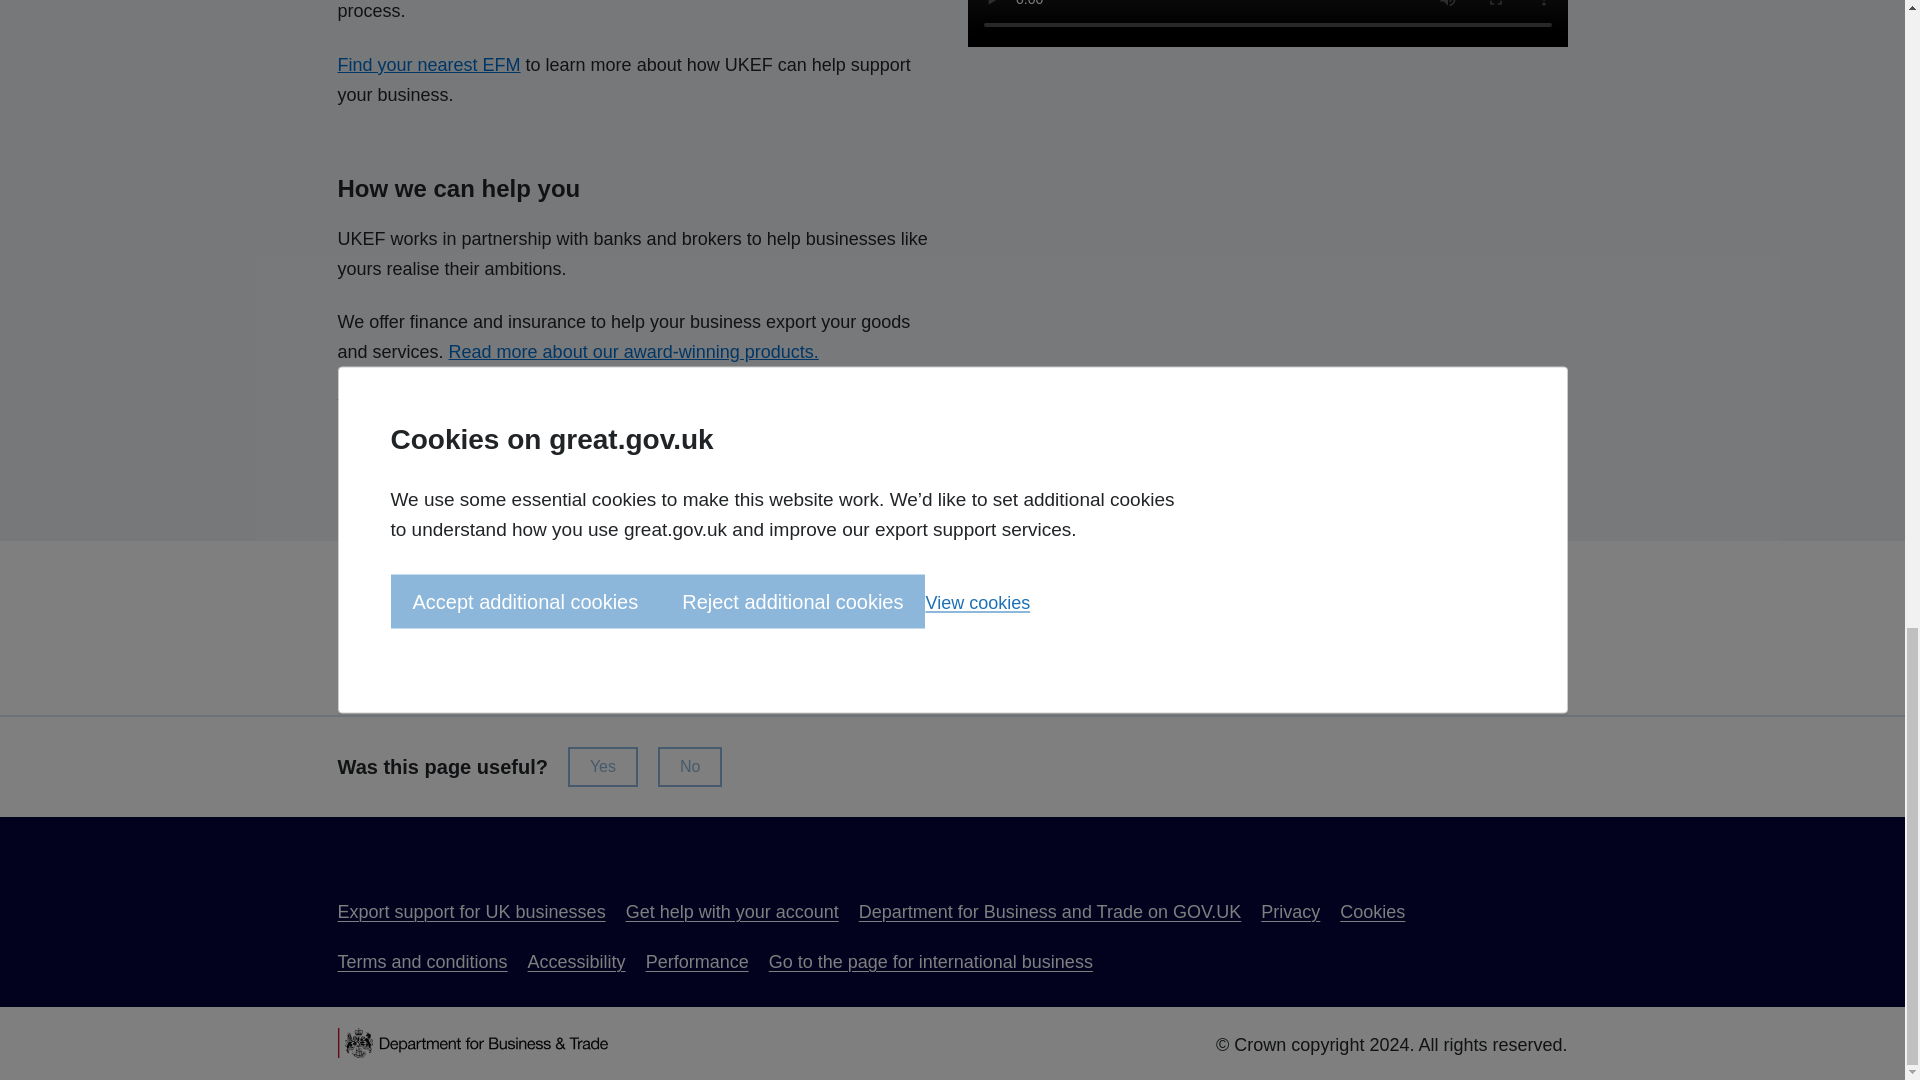 This screenshot has height=1080, width=1920. What do you see at coordinates (422, 962) in the screenshot?
I see `Terms and conditions` at bounding box center [422, 962].